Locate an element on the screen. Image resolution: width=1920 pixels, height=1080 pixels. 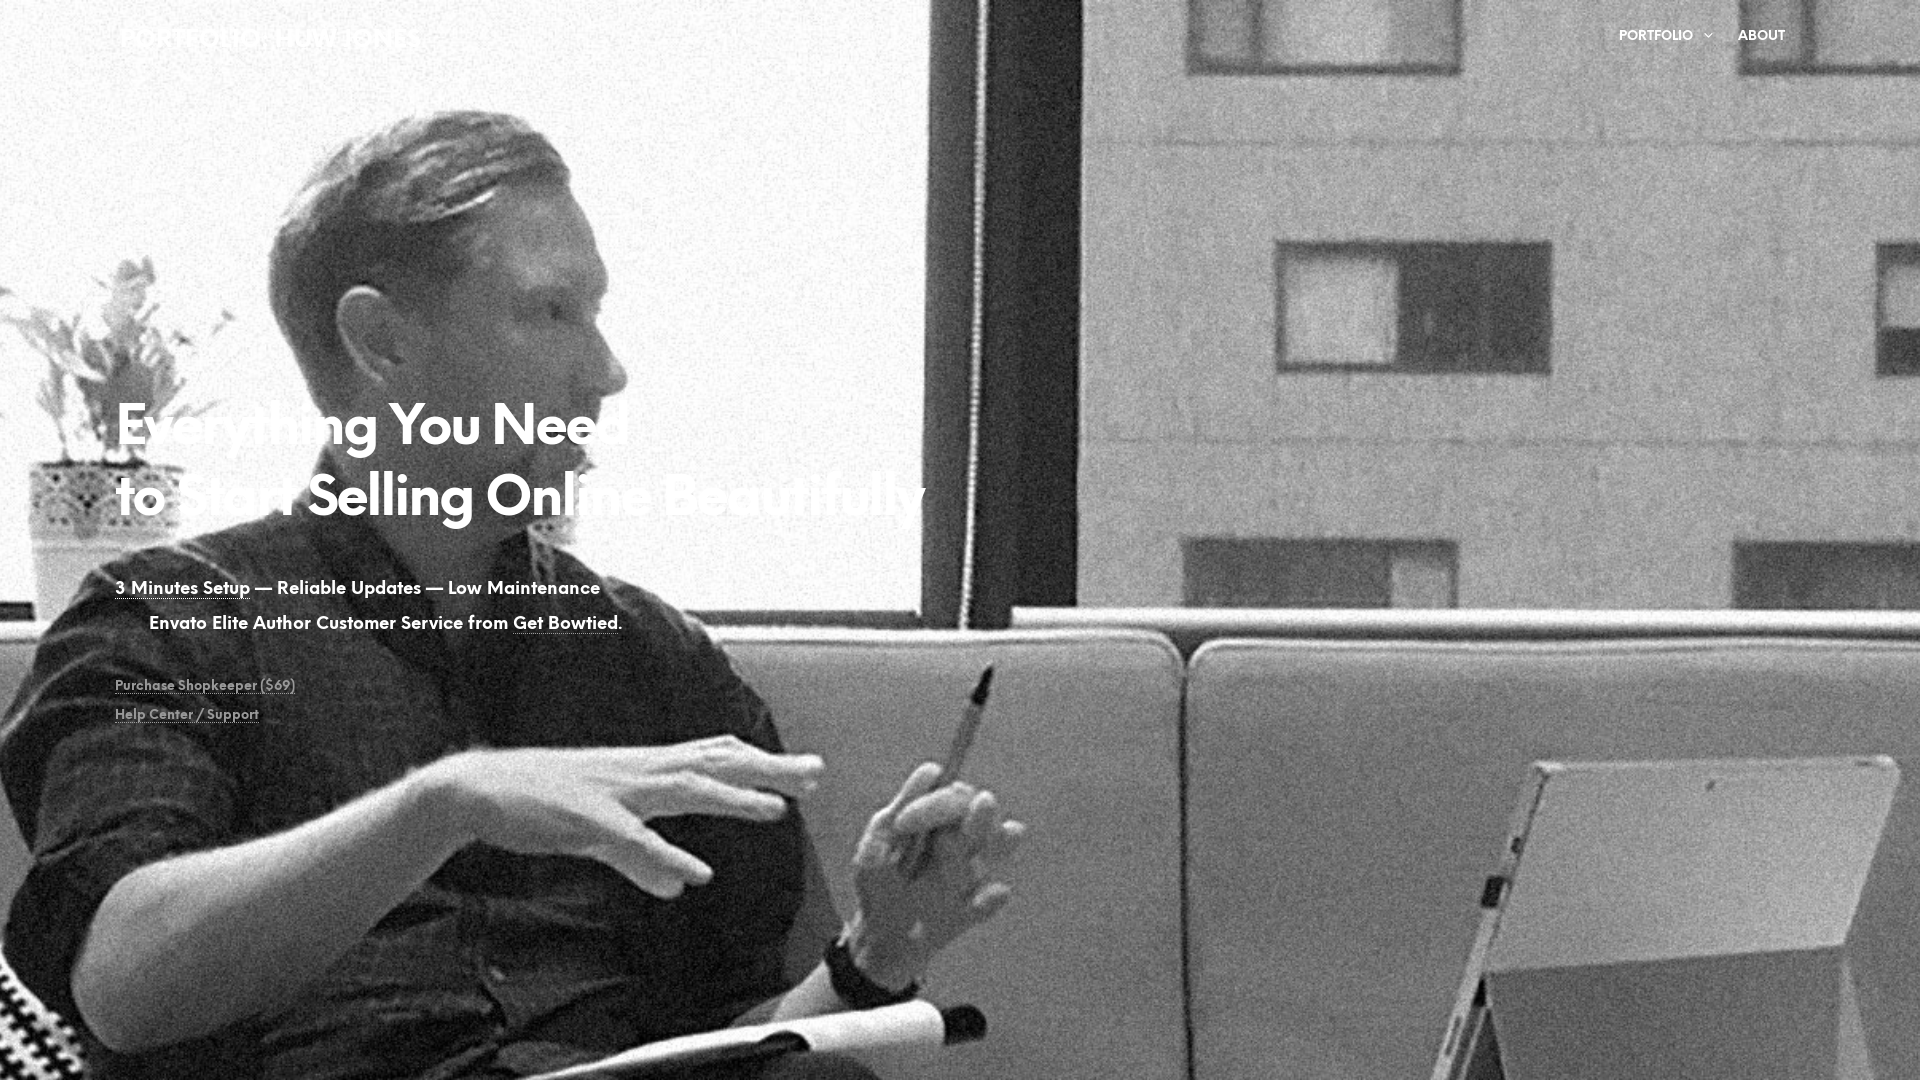
Purchase Shopkeeper ($69) is located at coordinates (205, 687).